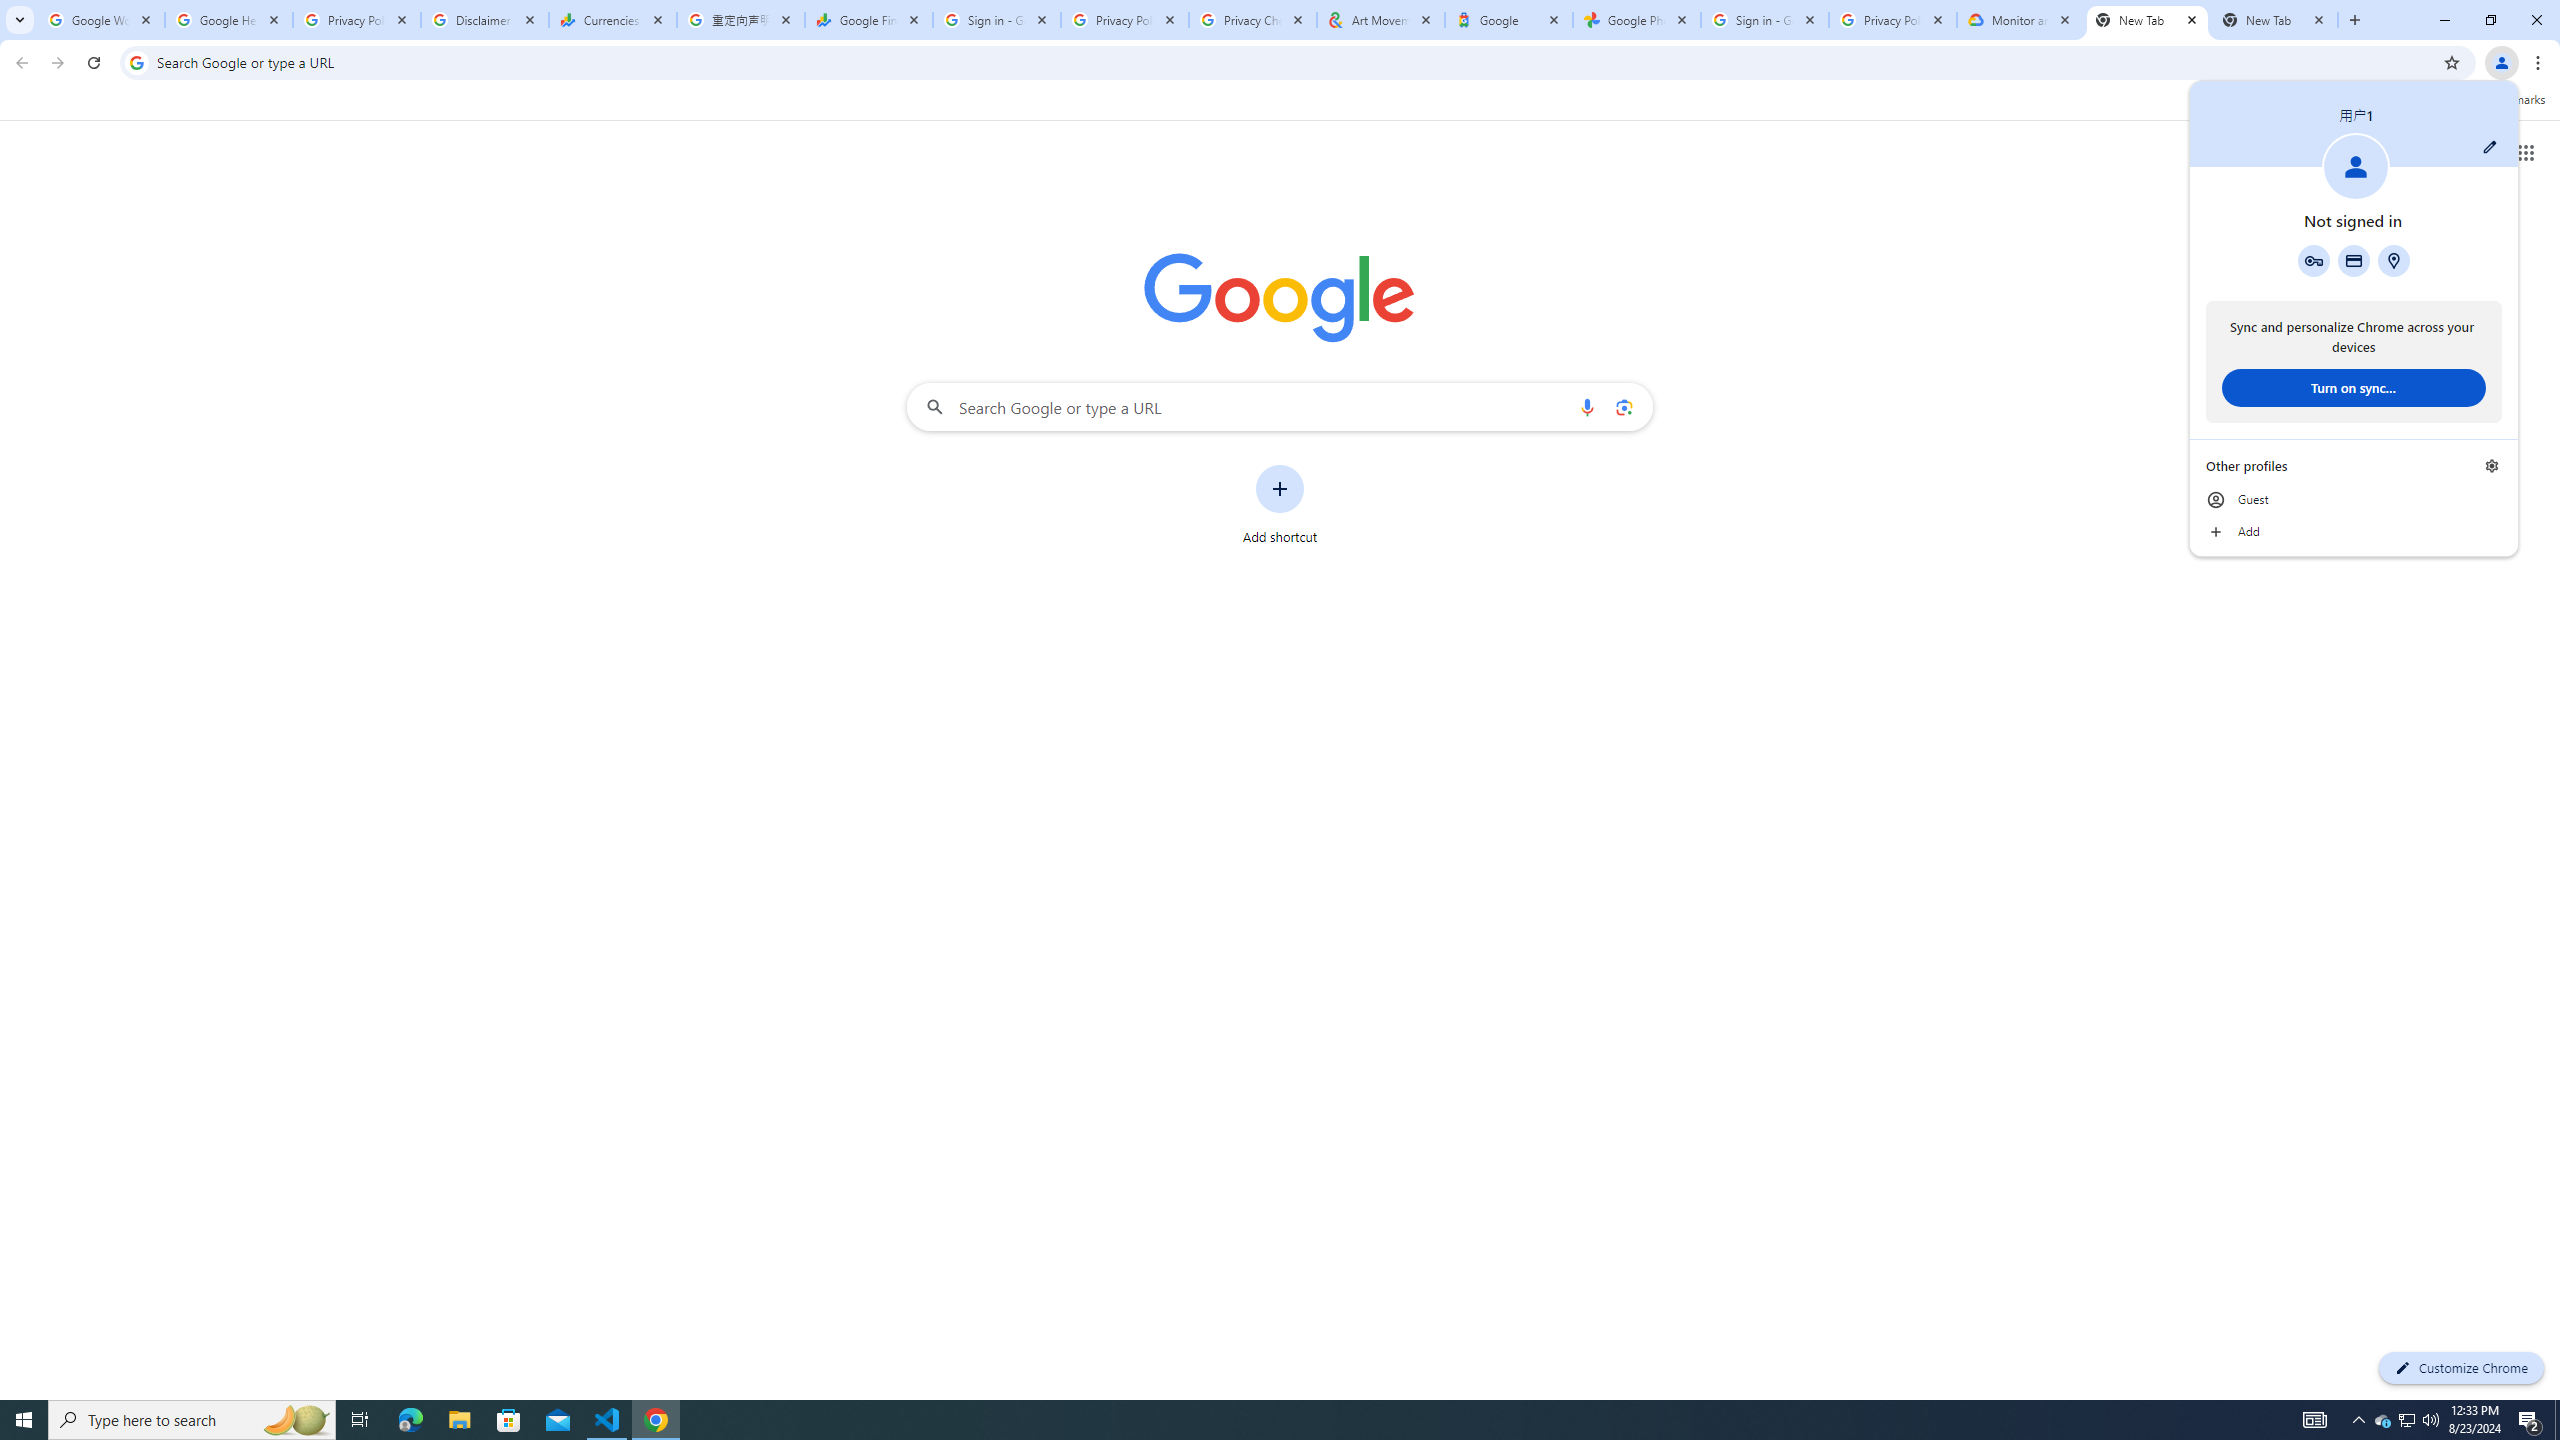 The width and height of the screenshot is (2560, 1440). I want to click on Currencies - Google Finance, so click(613, 20).